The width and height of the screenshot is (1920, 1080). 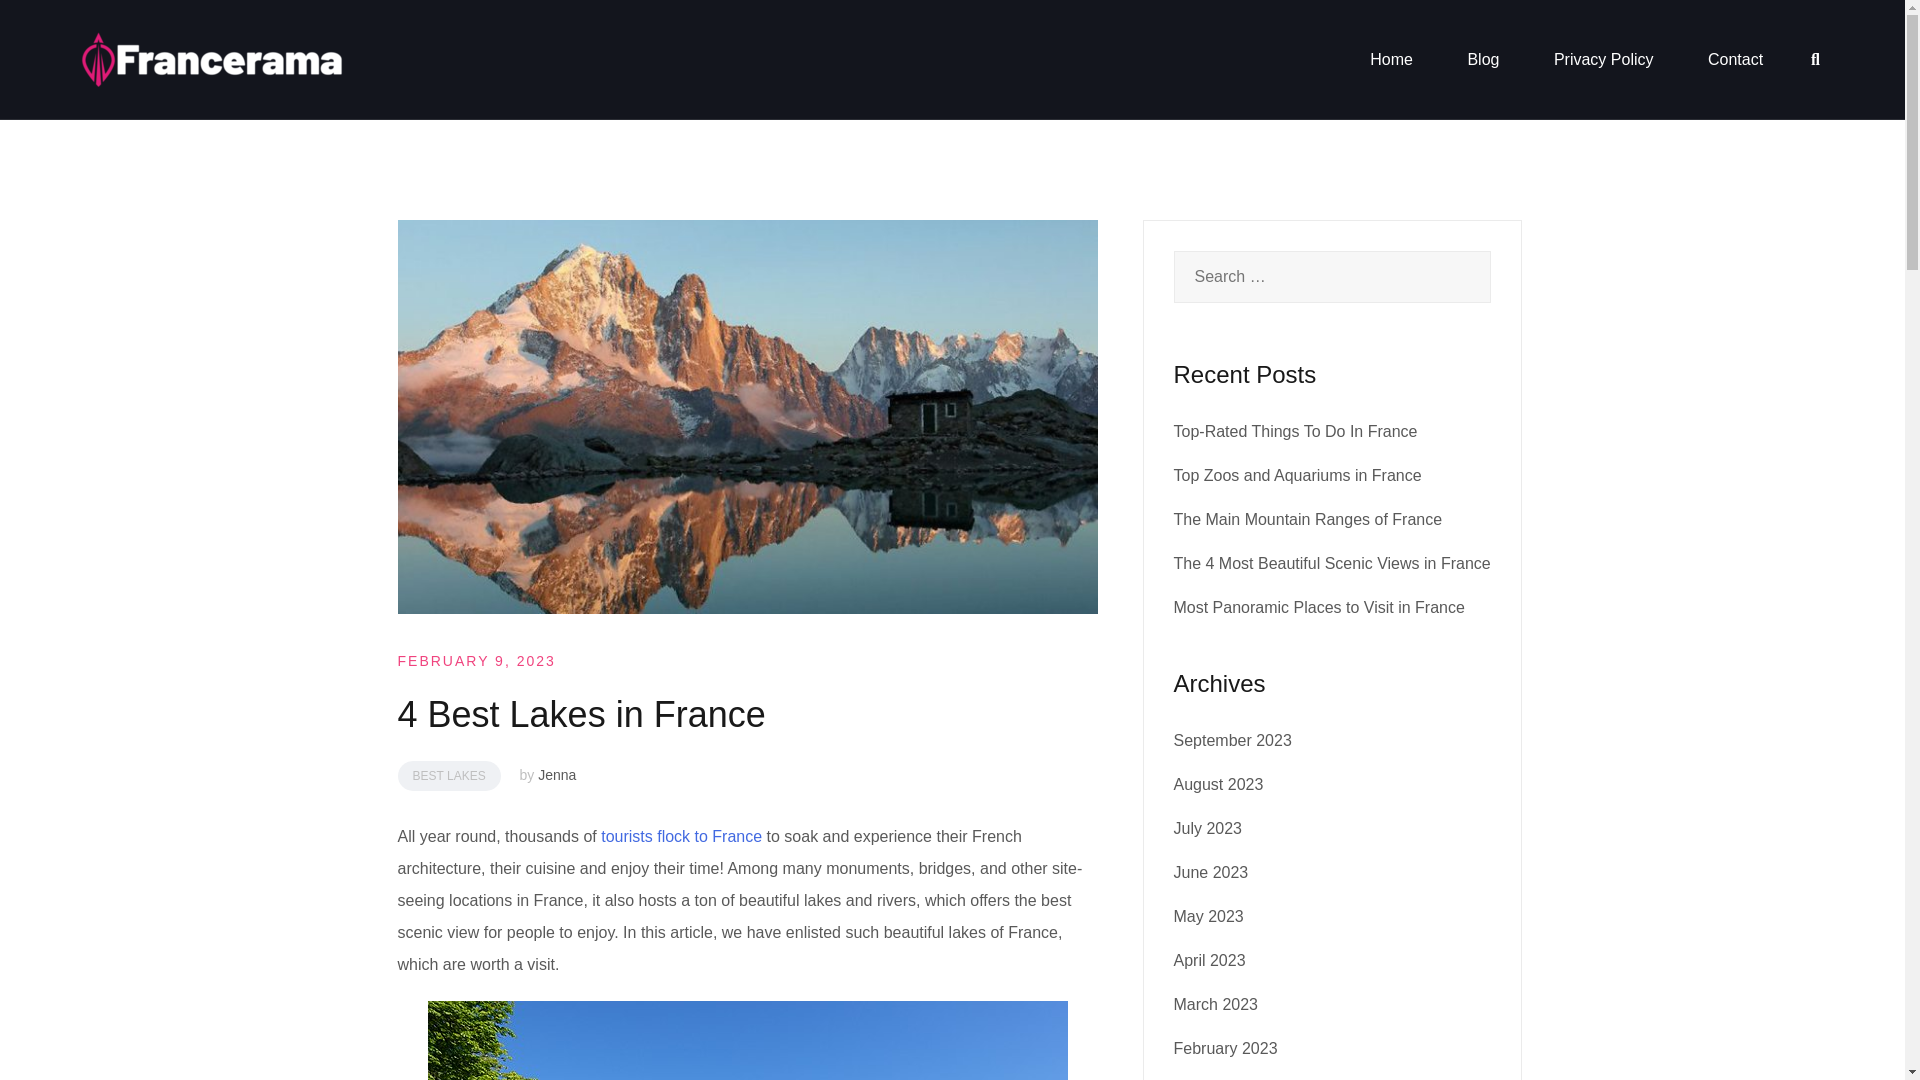 I want to click on FEBRUARY 9, 2023, so click(x=476, y=660).